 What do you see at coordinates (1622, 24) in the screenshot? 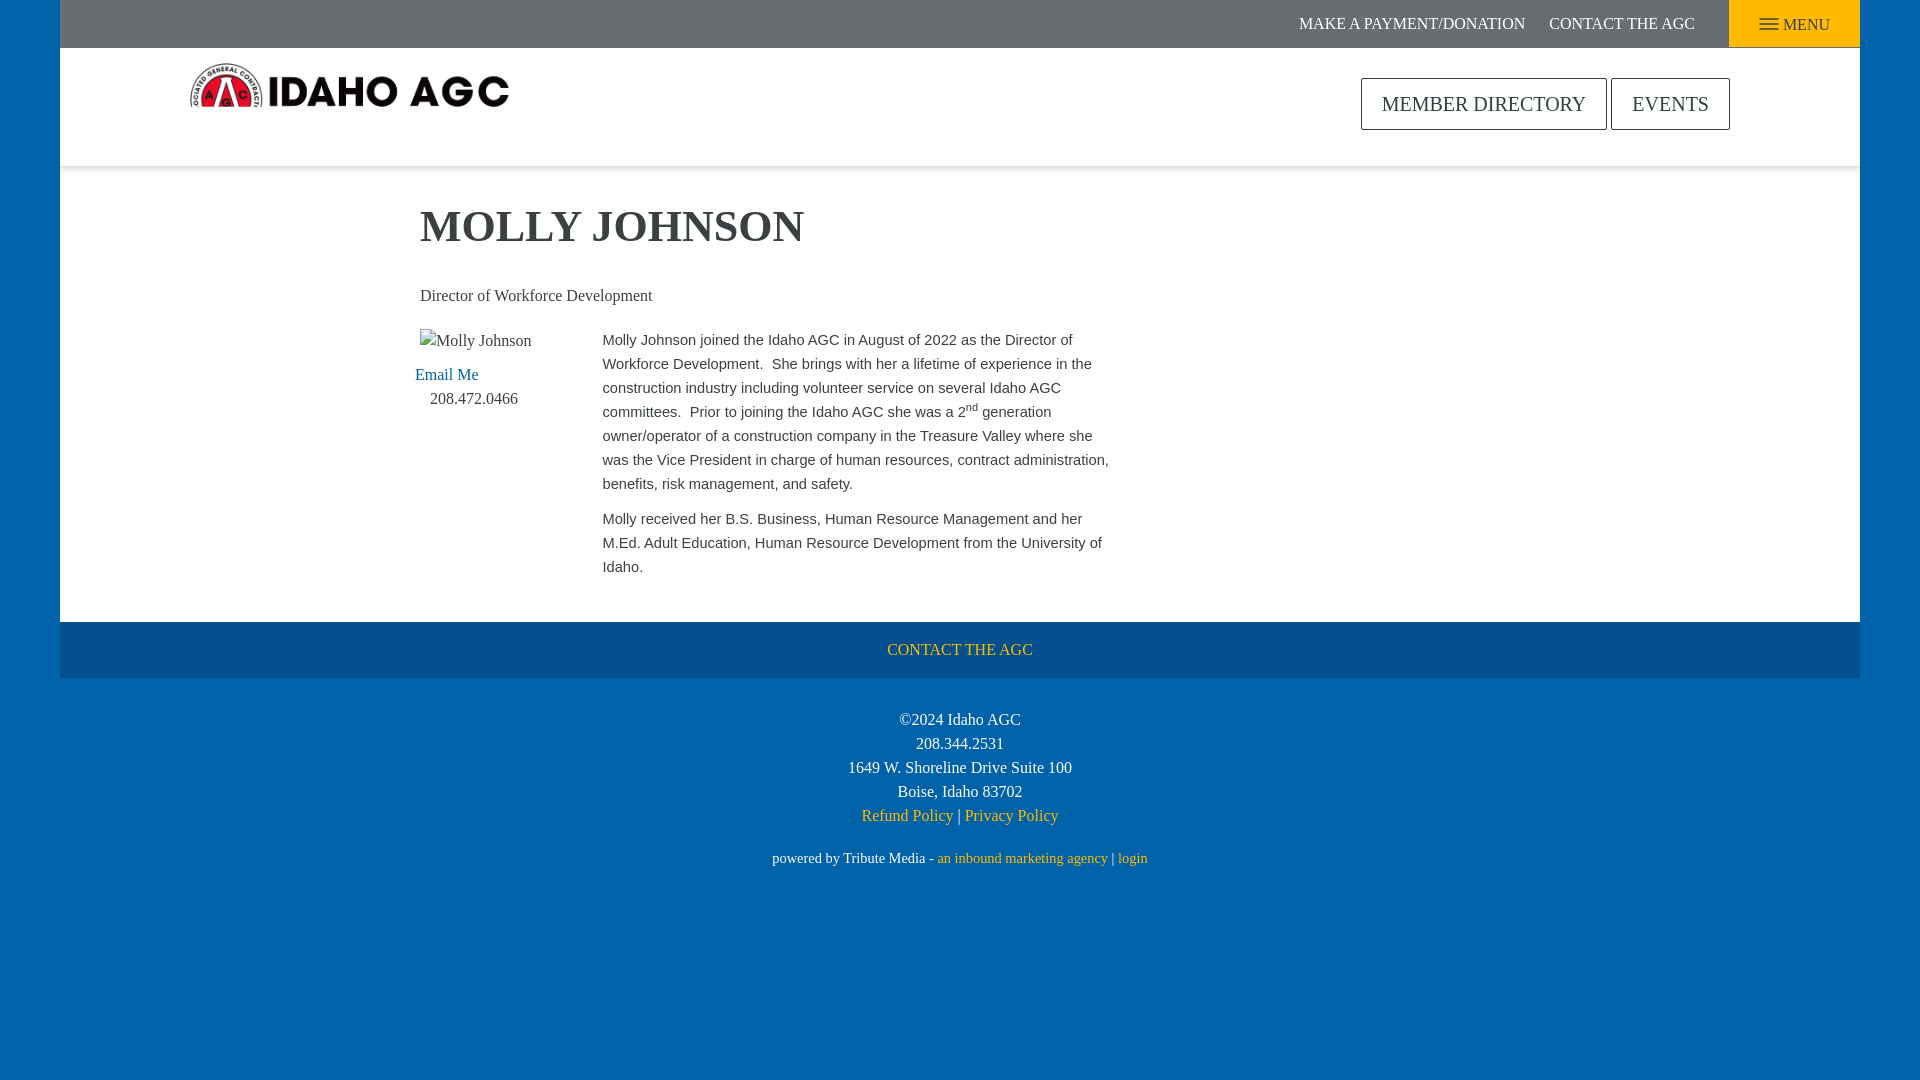
I see `CONTACT THE AGC` at bounding box center [1622, 24].